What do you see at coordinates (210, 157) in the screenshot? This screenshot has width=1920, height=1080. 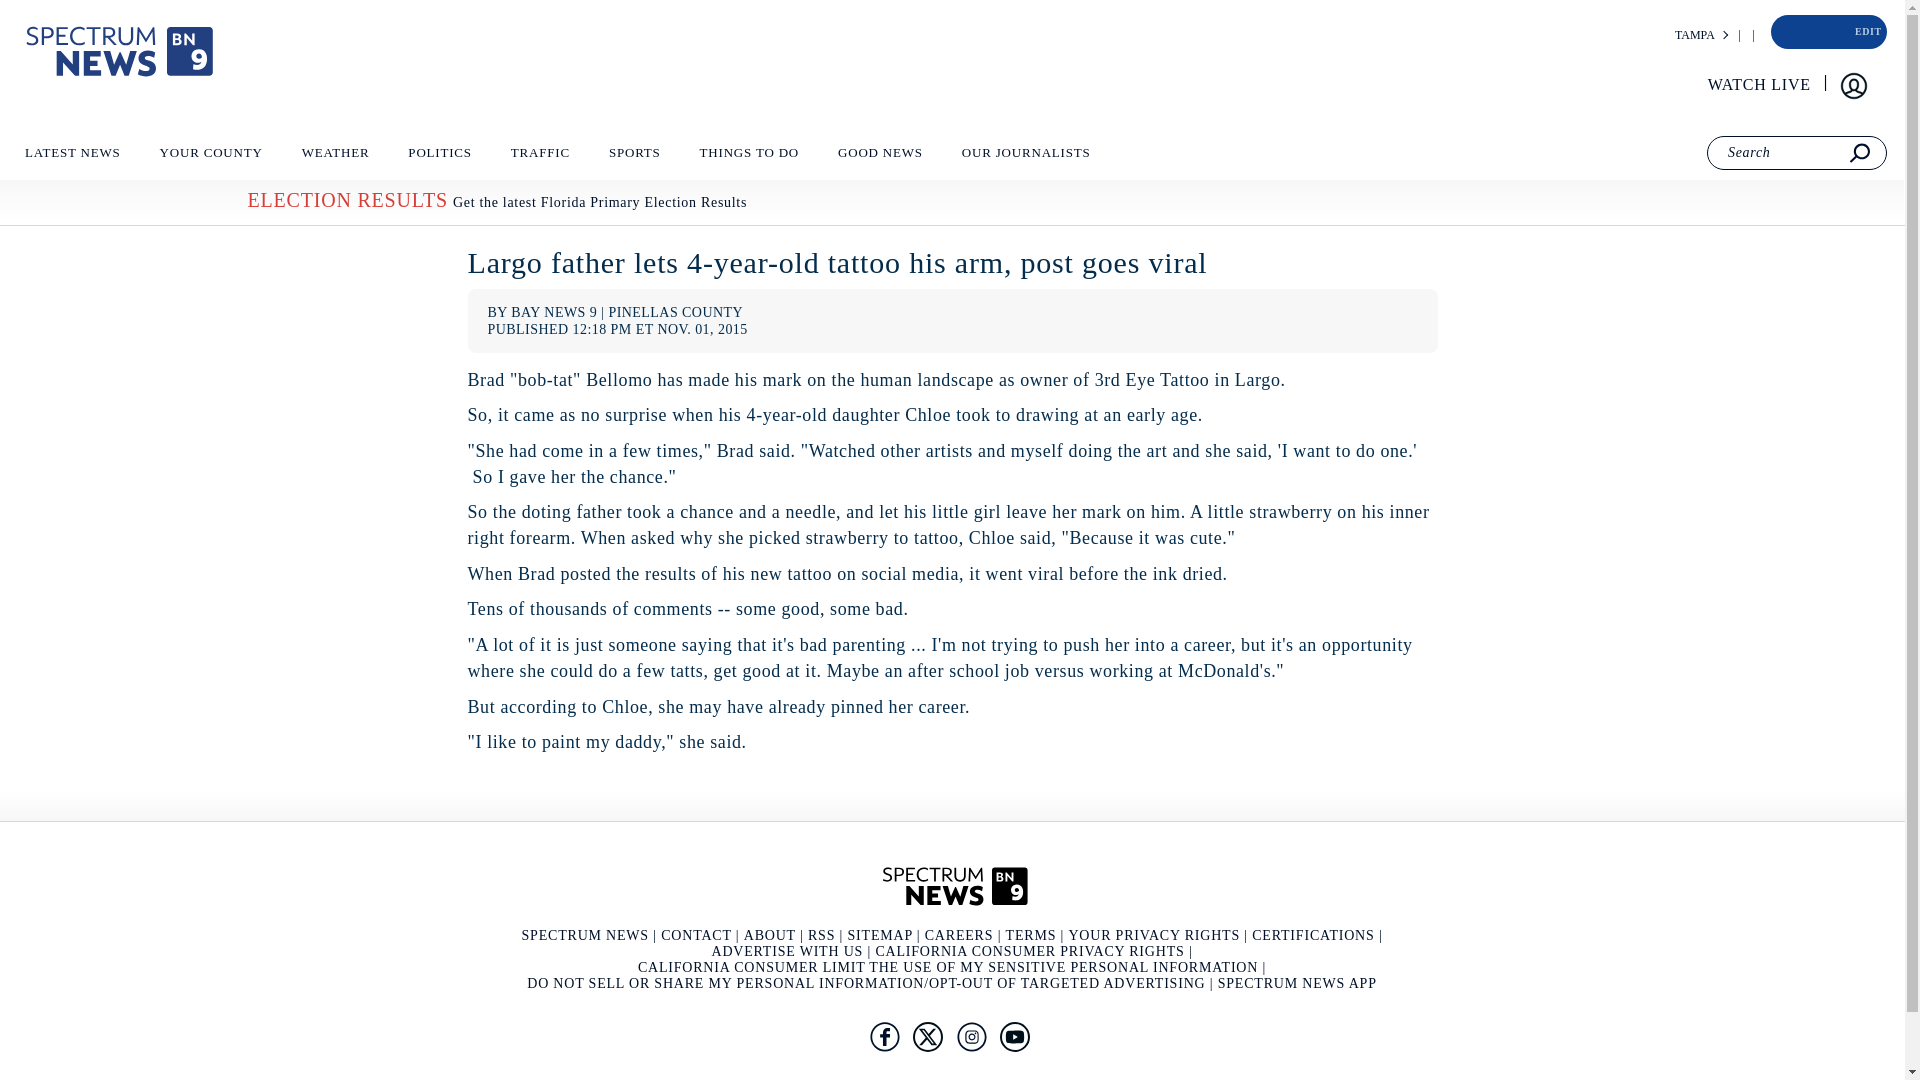 I see `YOUR COUNTY` at bounding box center [210, 157].